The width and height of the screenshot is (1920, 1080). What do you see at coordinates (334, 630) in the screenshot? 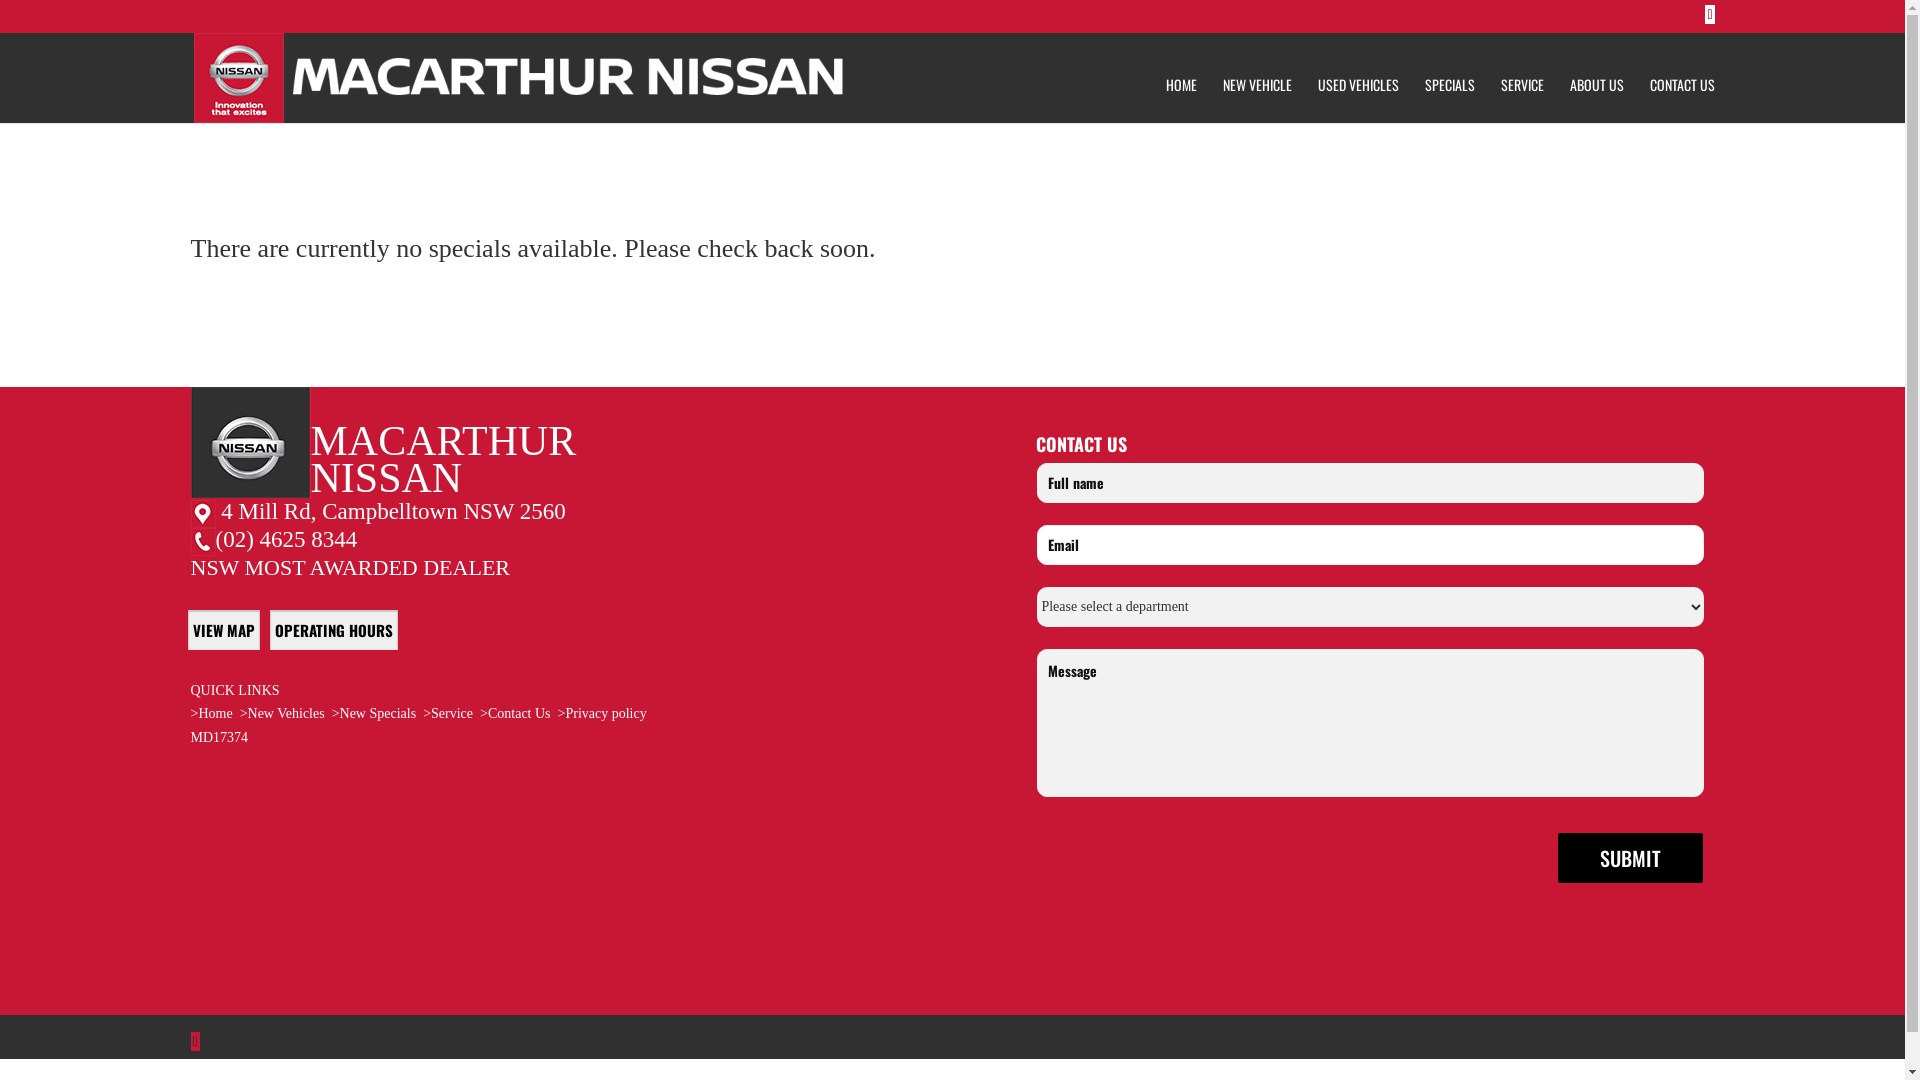
I see `OPERATING HOURS` at bounding box center [334, 630].